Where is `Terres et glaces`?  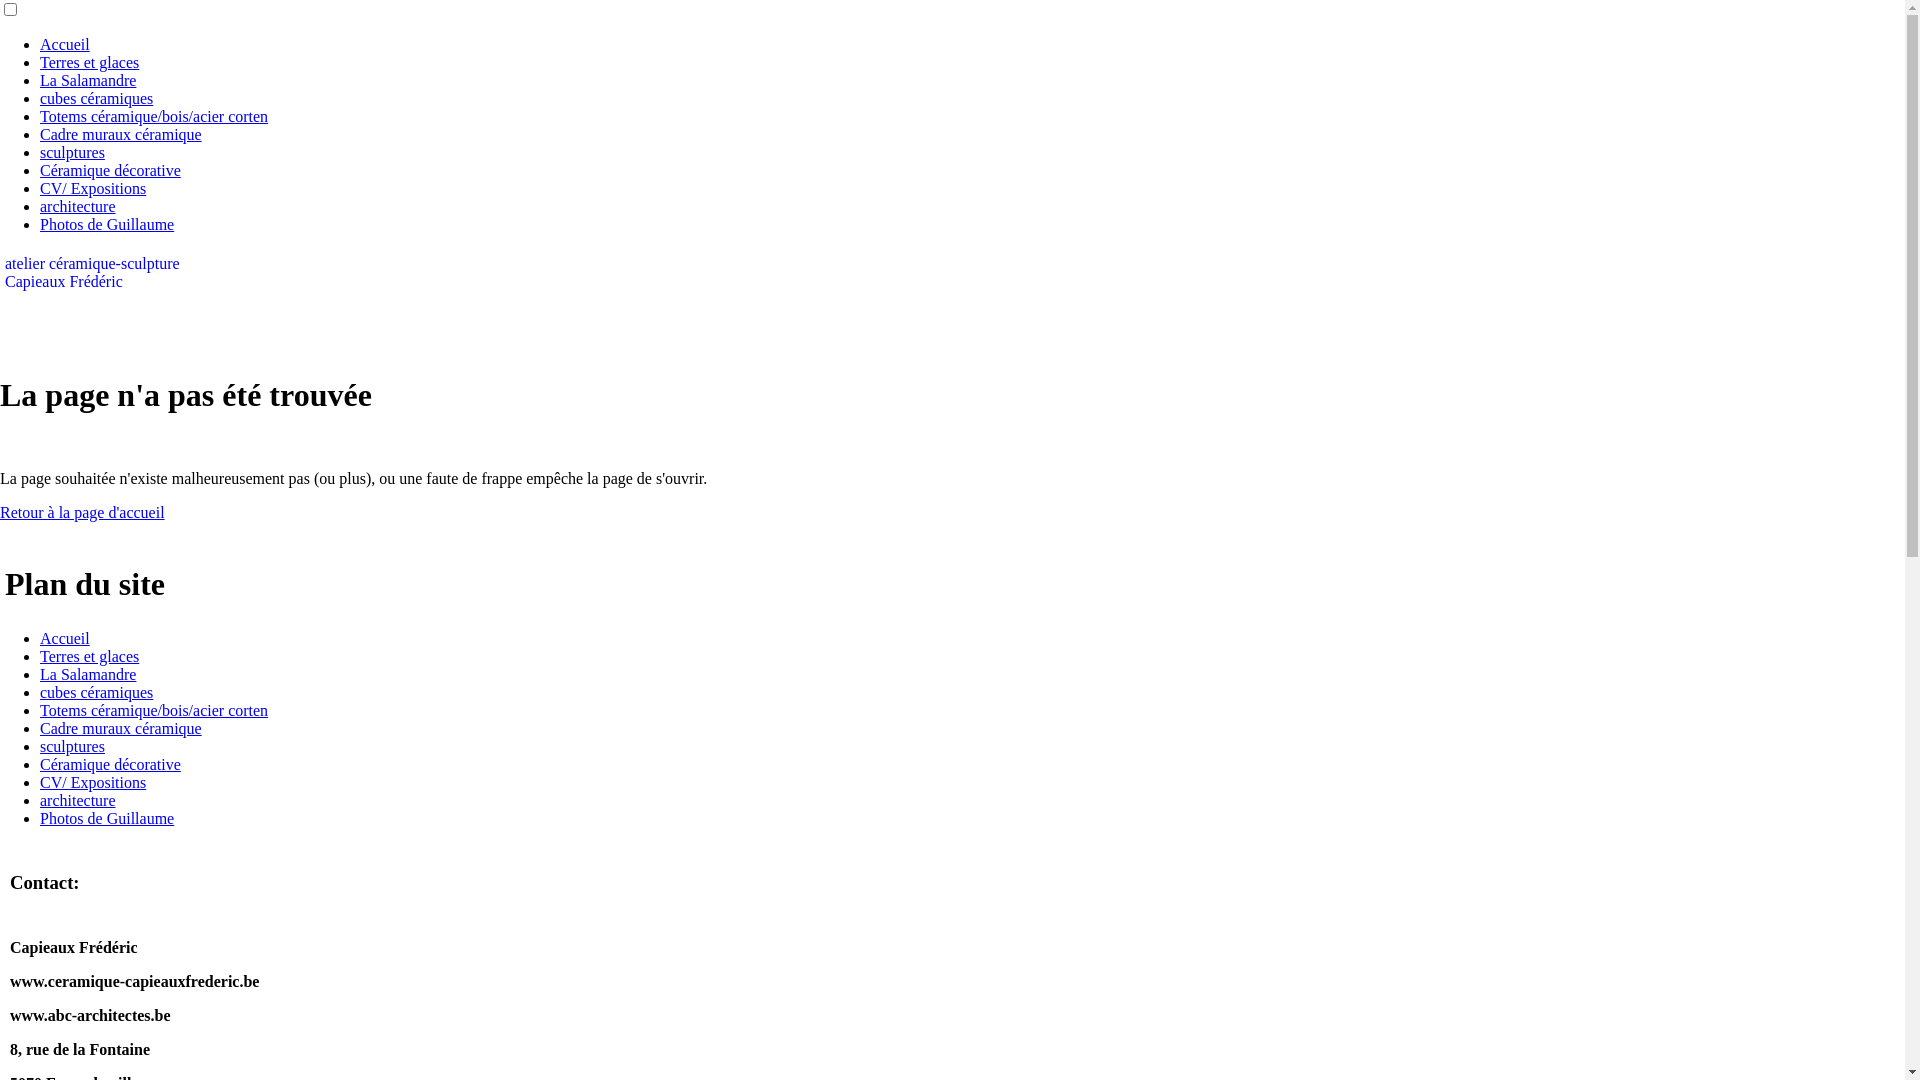
Terres et glaces is located at coordinates (90, 62).